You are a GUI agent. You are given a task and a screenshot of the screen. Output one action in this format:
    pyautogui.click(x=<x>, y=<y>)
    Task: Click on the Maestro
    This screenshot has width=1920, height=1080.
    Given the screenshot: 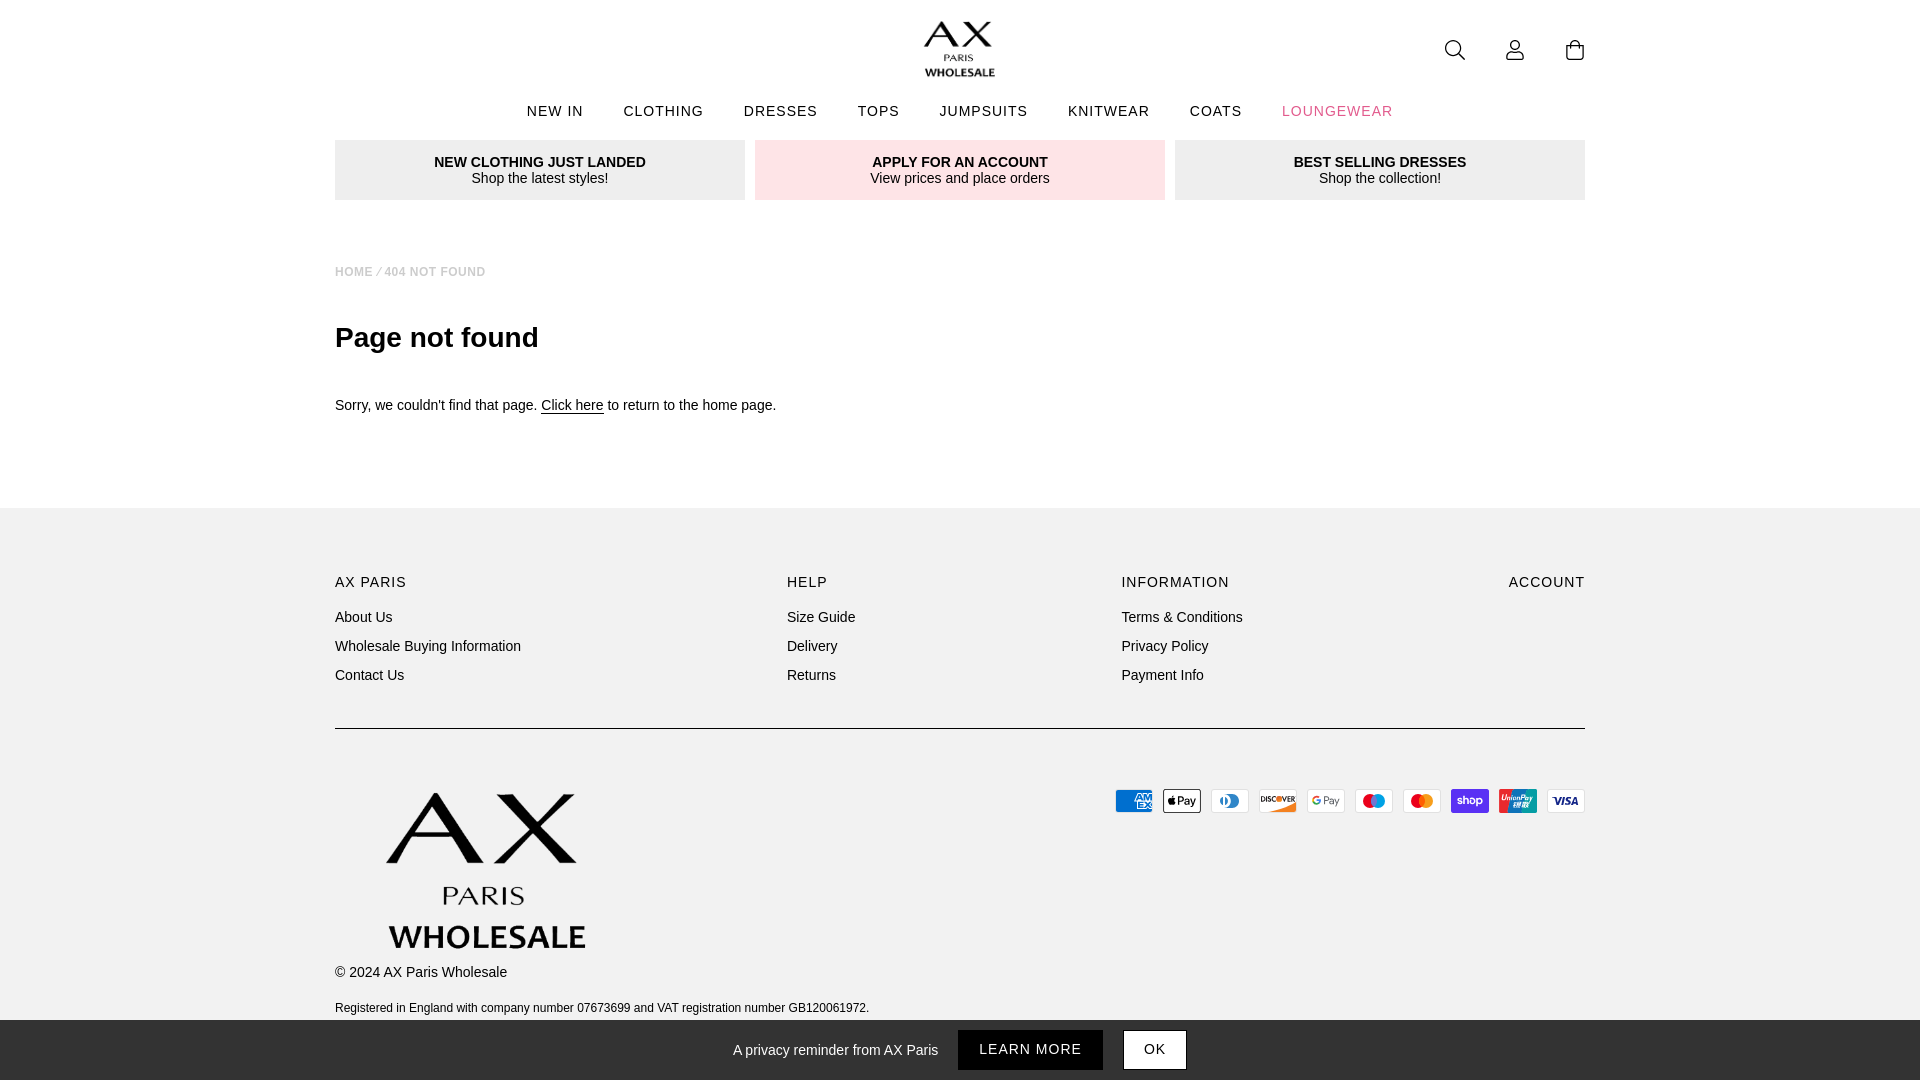 What is the action you would take?
    pyautogui.click(x=1374, y=801)
    